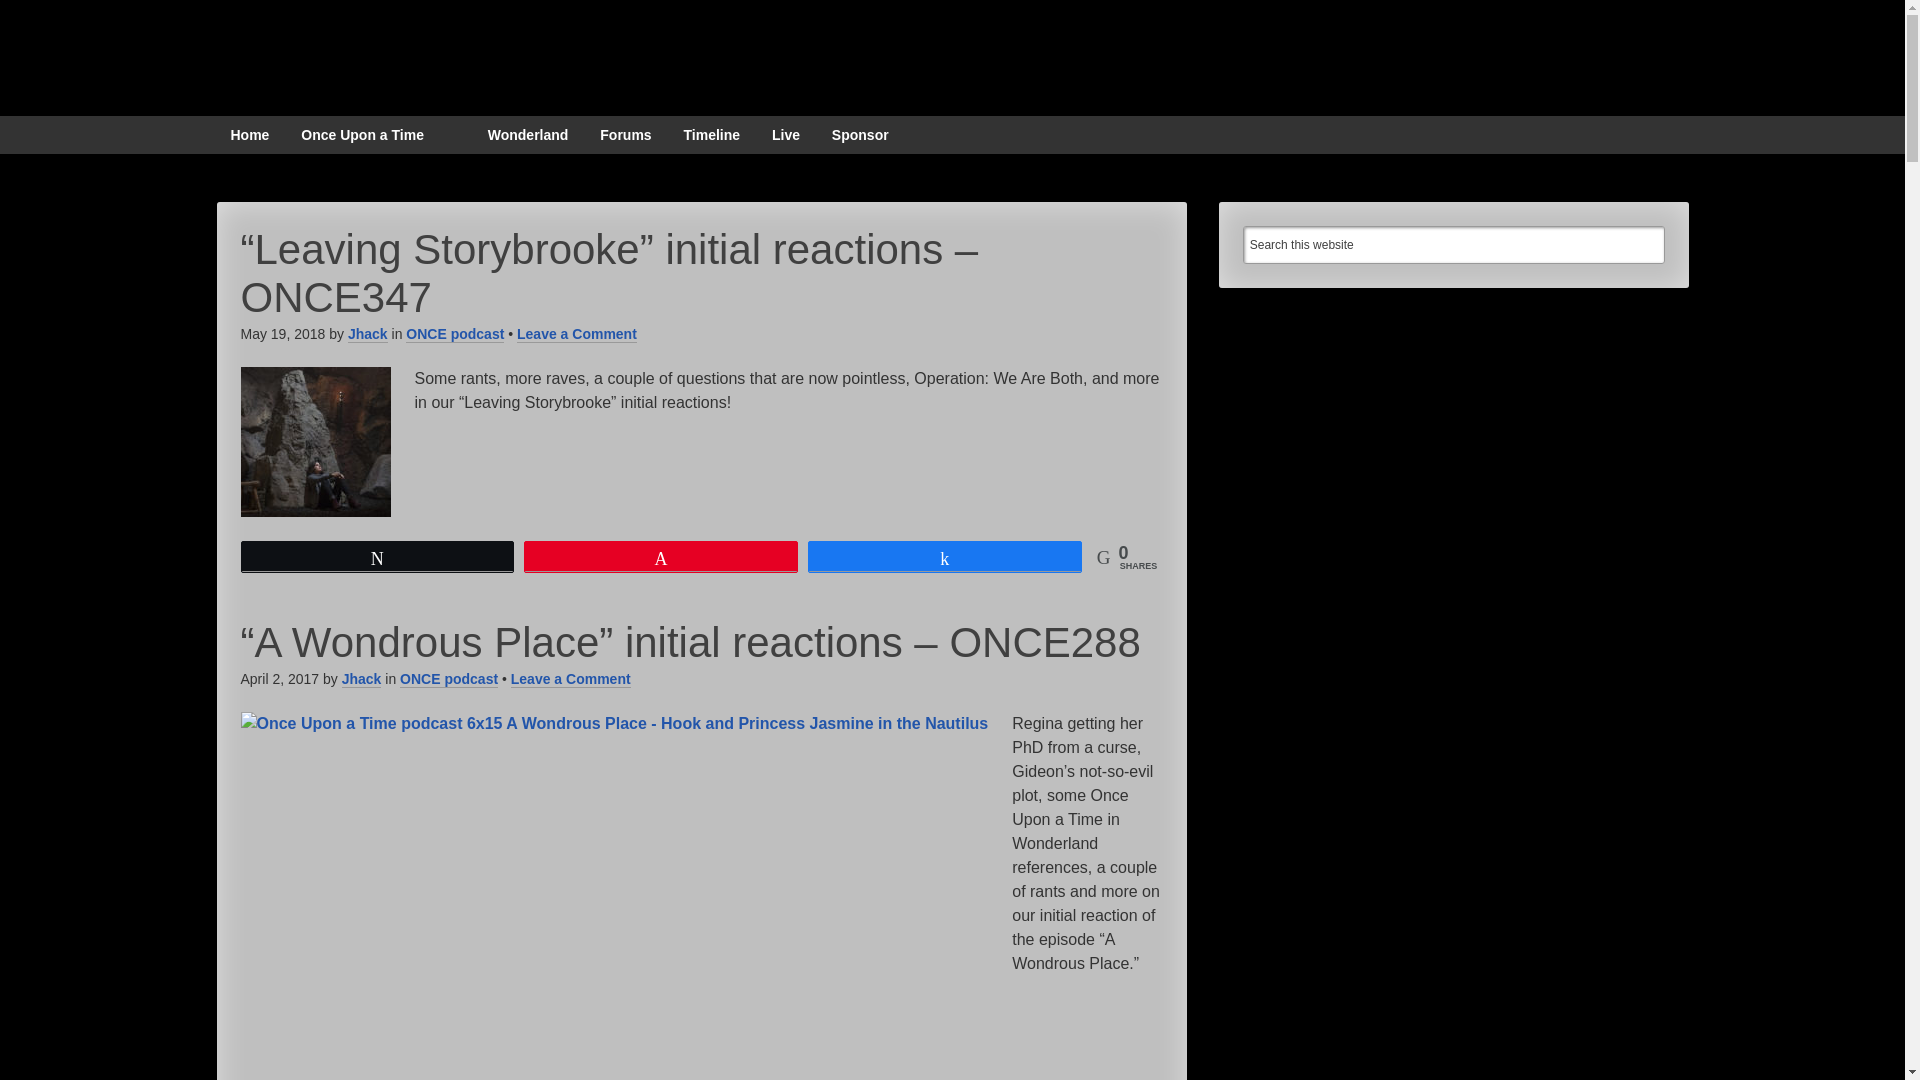 Image resolution: width=1920 pixels, height=1080 pixels. What do you see at coordinates (624, 134) in the screenshot?
I see `Forums` at bounding box center [624, 134].